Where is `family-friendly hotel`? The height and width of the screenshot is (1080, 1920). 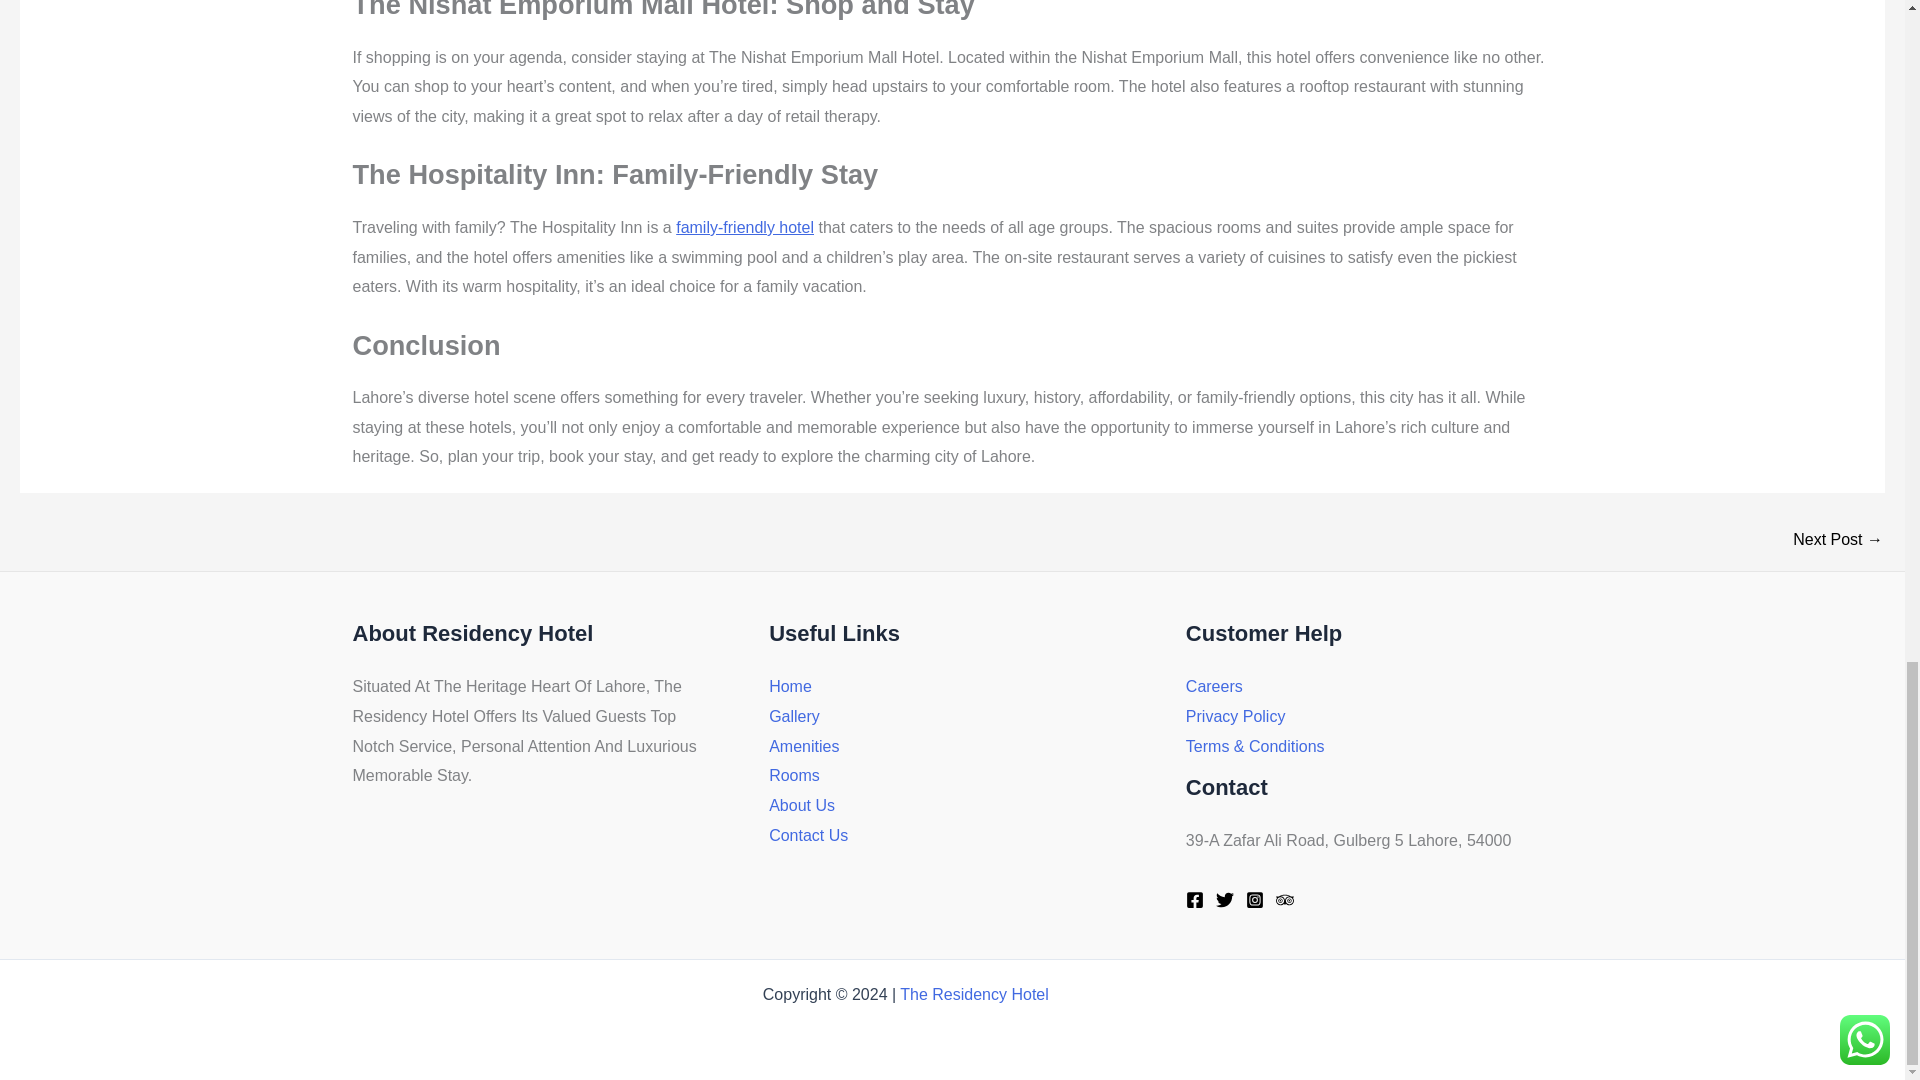 family-friendly hotel is located at coordinates (744, 228).